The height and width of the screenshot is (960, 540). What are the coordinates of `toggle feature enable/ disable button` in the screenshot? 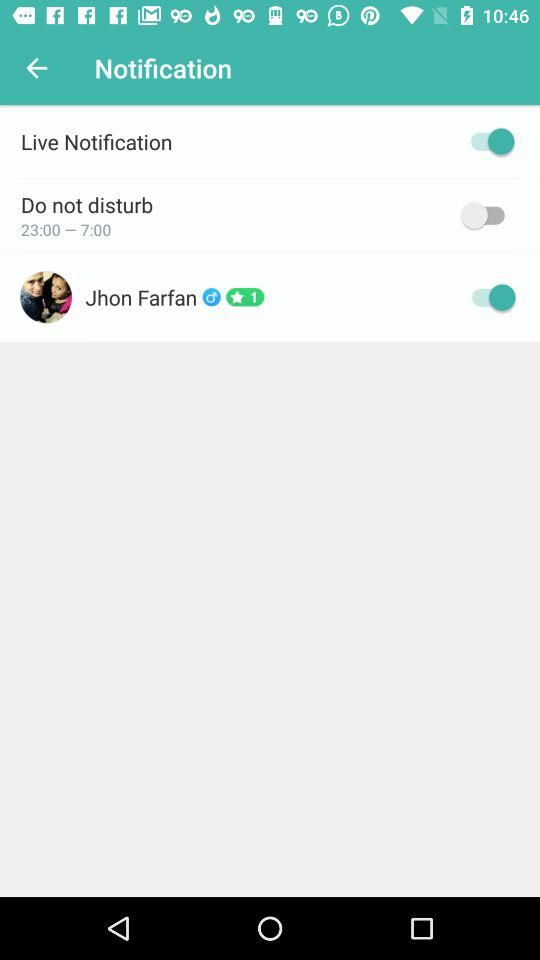 It's located at (488, 215).